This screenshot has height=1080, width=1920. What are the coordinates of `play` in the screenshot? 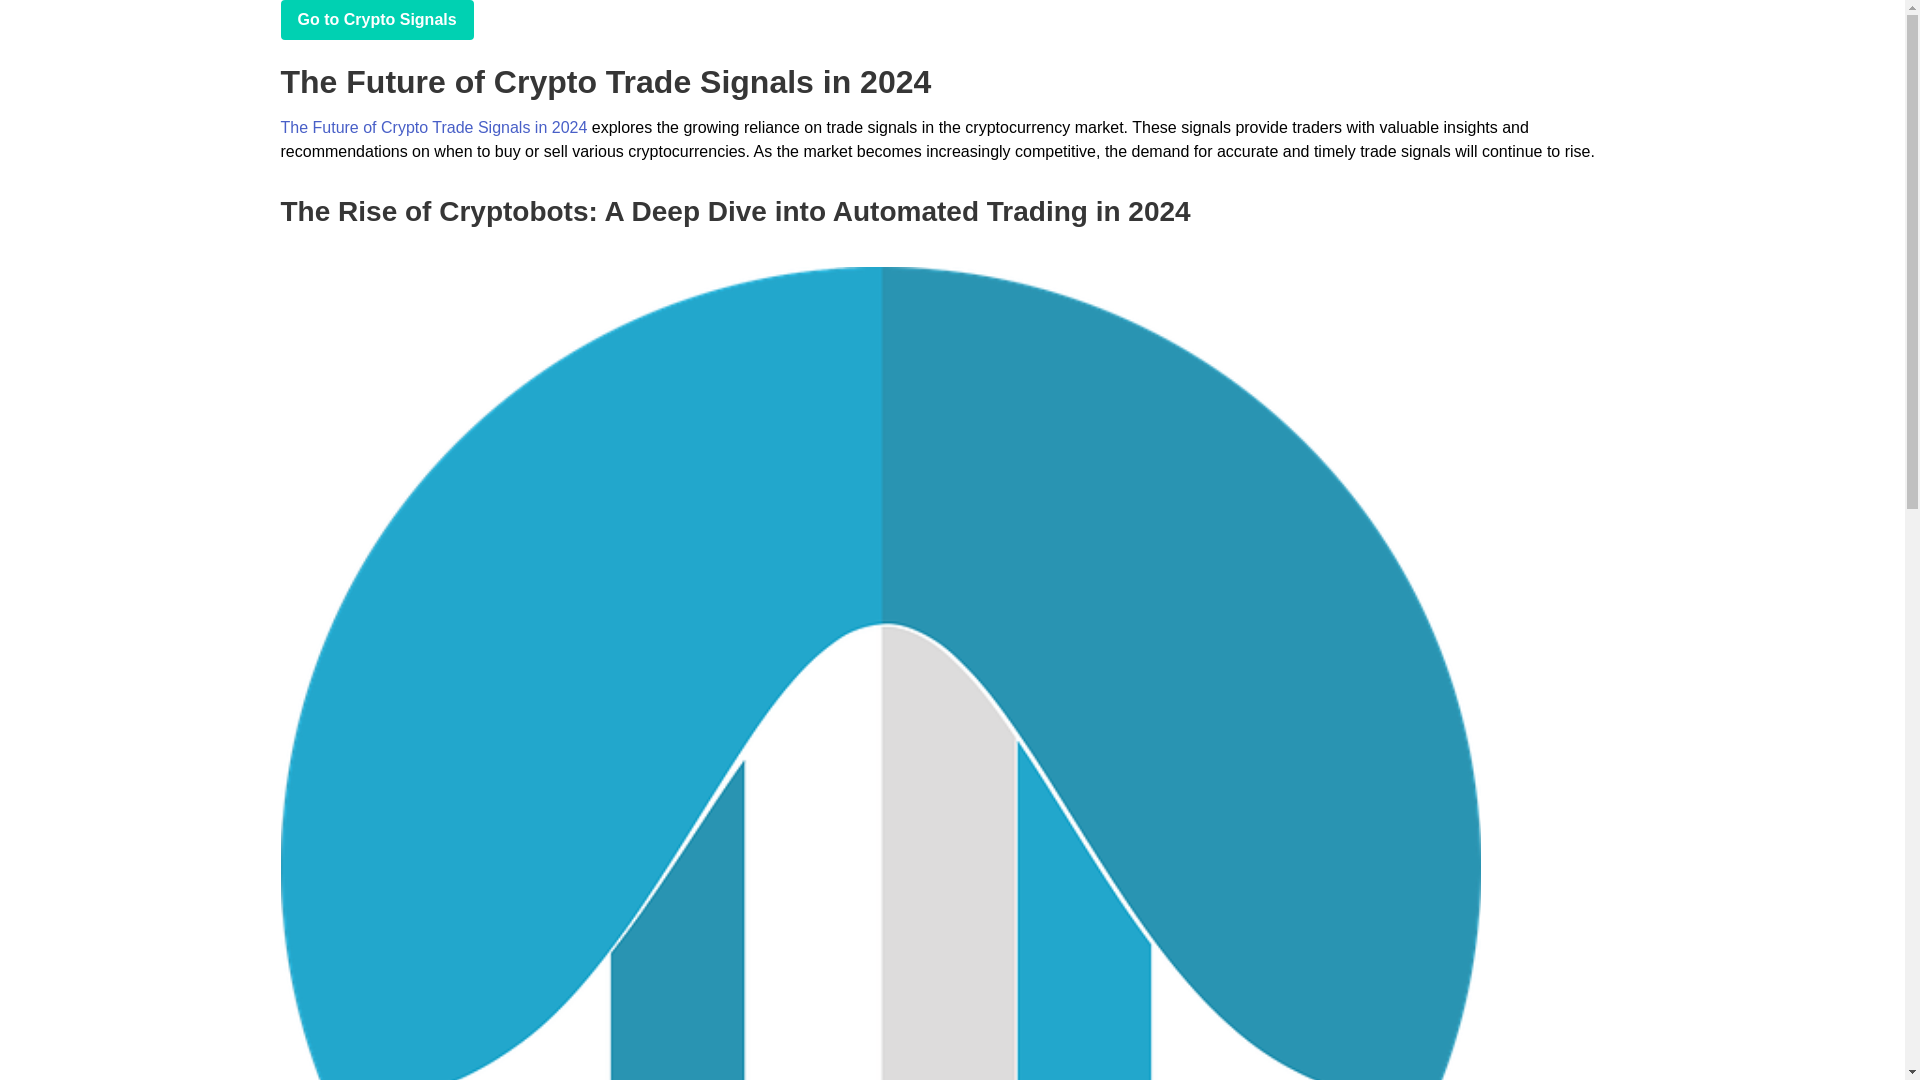 It's located at (376, 20).